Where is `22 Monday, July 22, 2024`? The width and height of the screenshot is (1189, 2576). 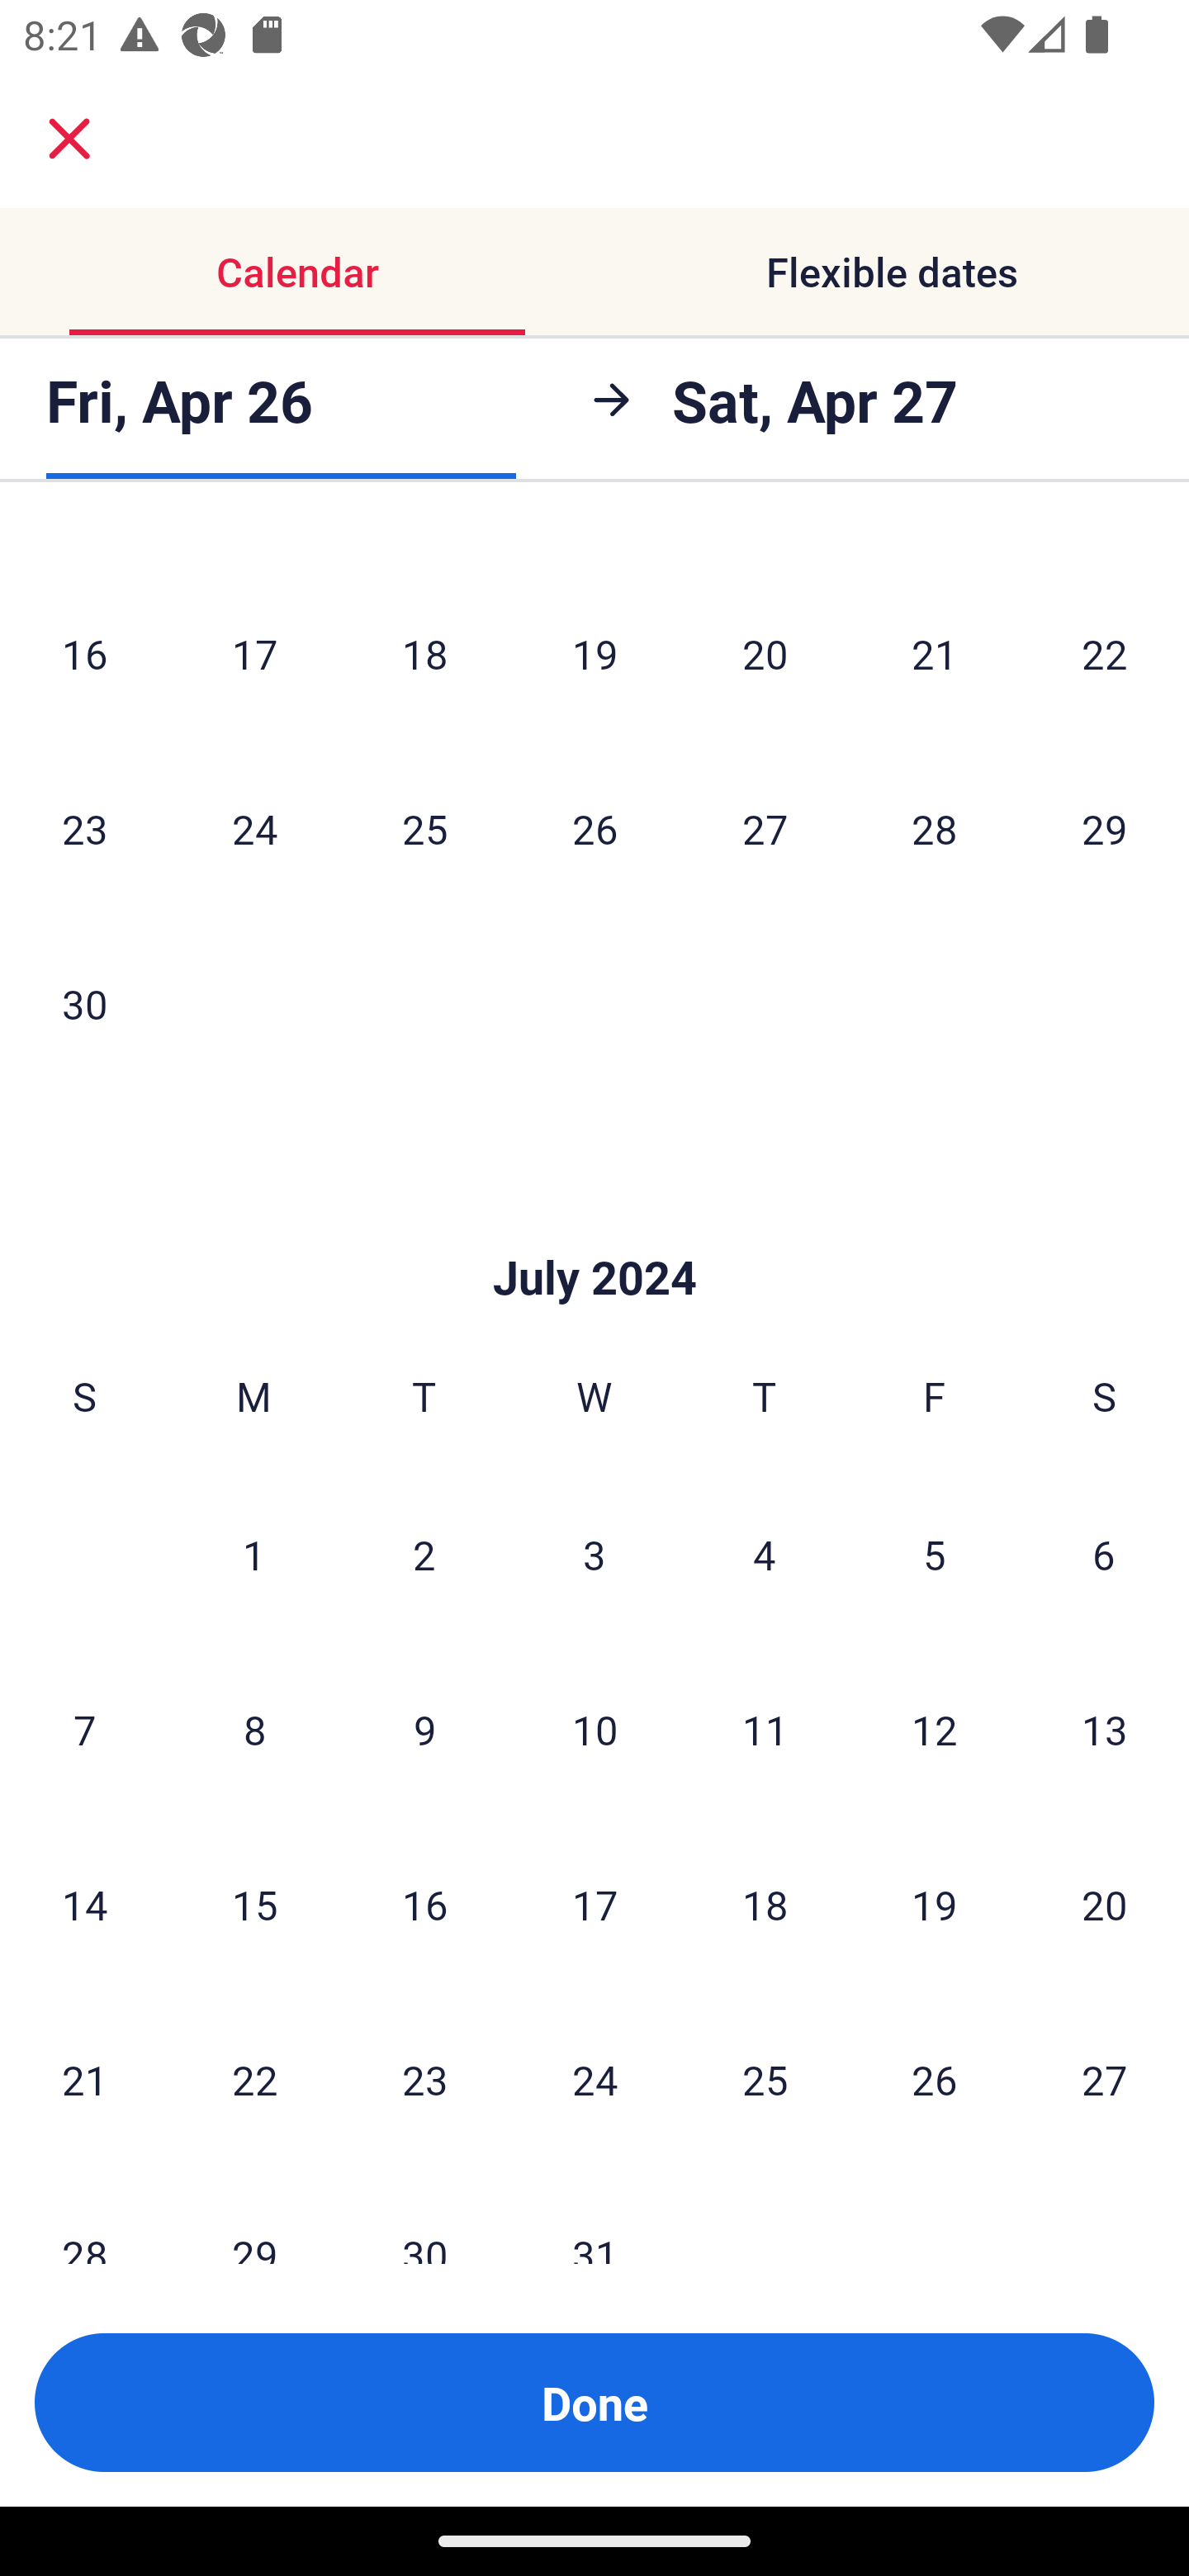 22 Monday, July 22, 2024 is located at coordinates (254, 2078).